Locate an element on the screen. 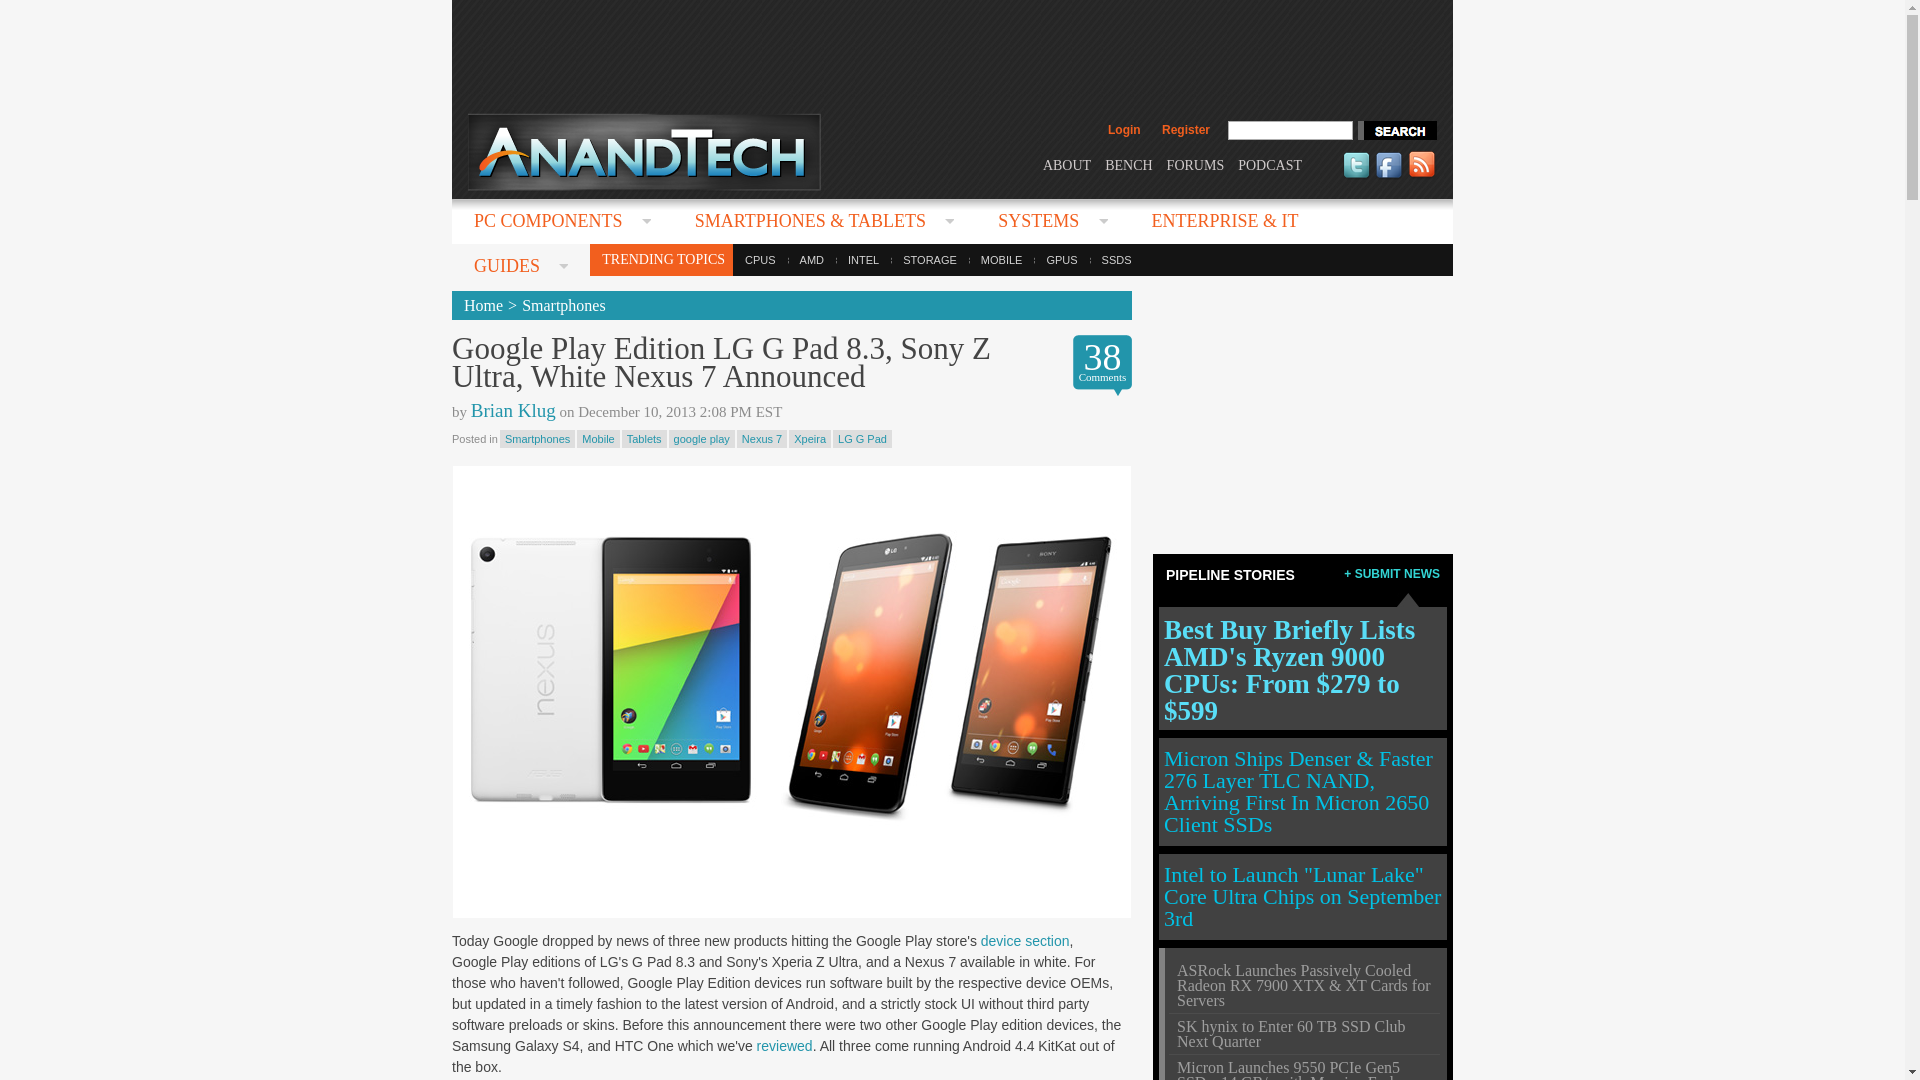 This screenshot has width=1920, height=1080. PODCAST is located at coordinates (1270, 164).